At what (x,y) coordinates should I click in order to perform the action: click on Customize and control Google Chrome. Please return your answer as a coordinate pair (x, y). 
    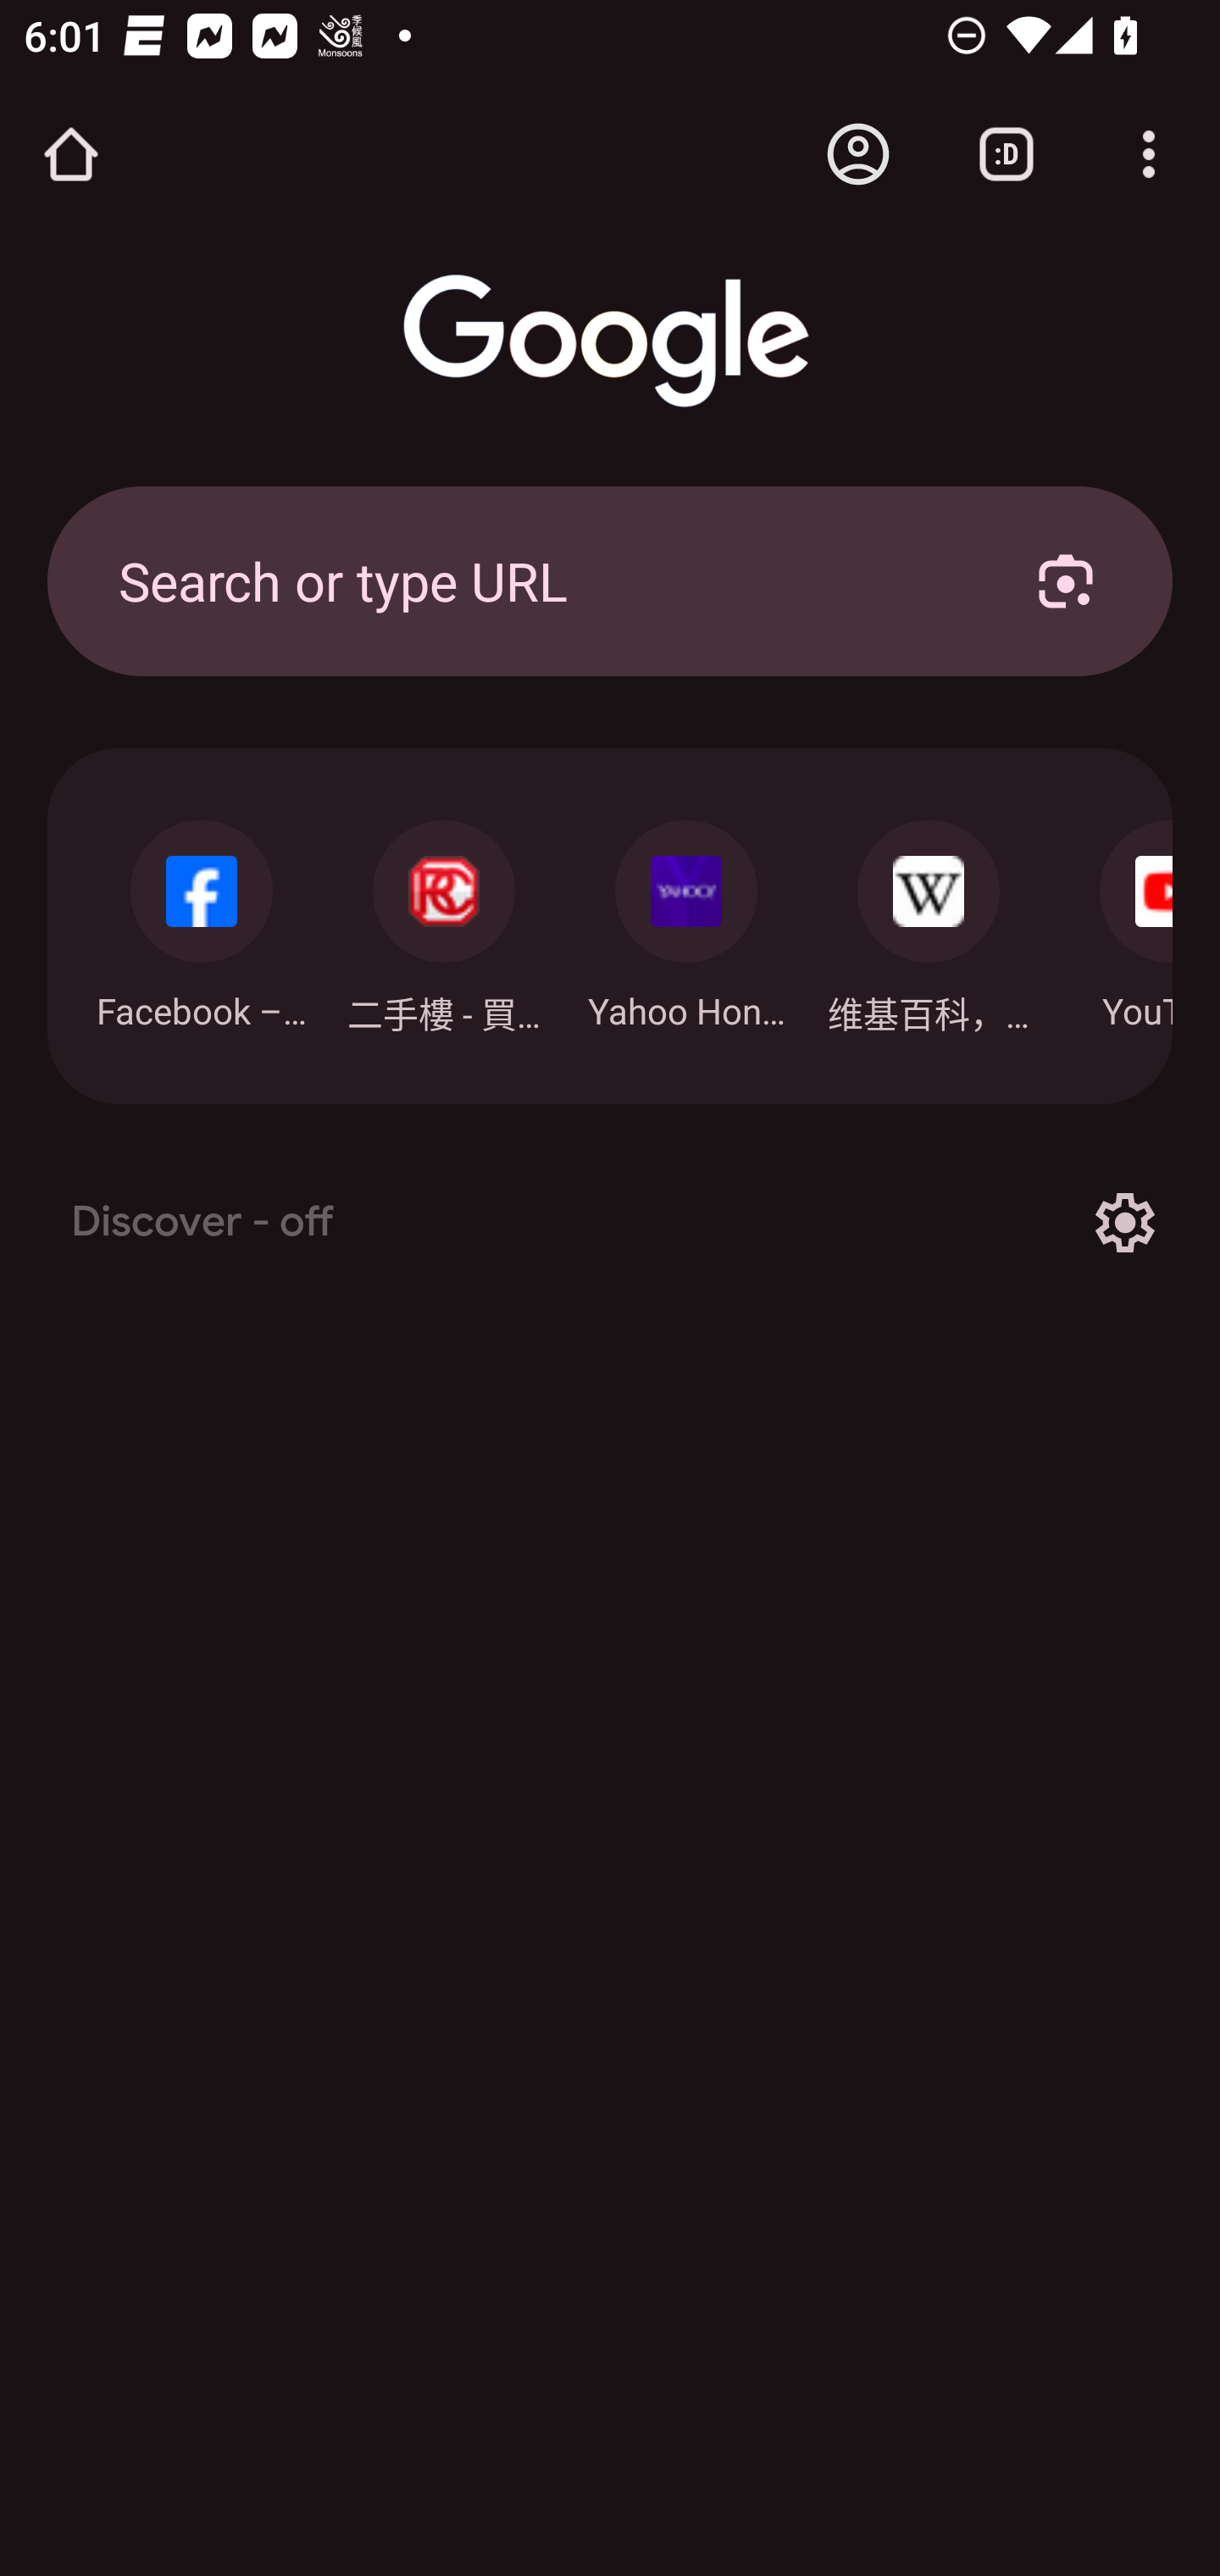
    Looking at the image, I should click on (1149, 154).